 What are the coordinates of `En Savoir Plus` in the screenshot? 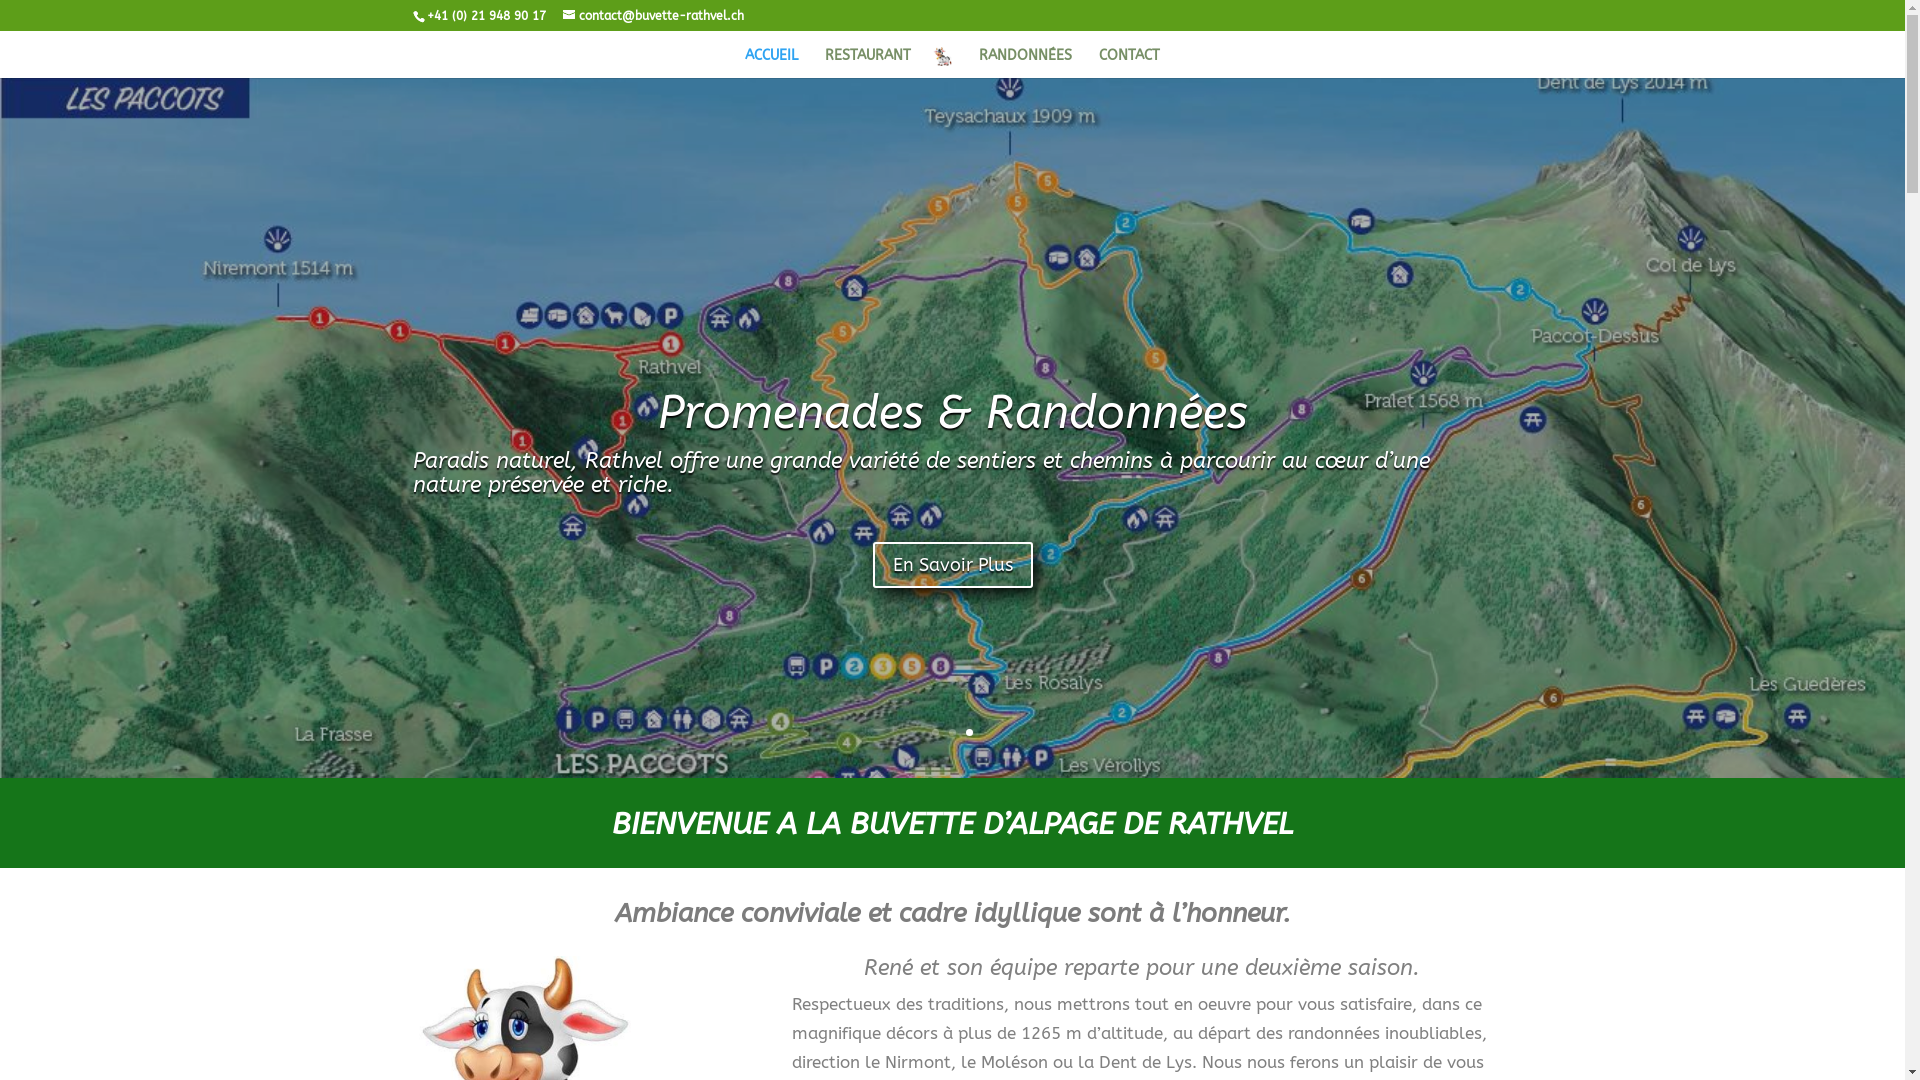 It's located at (952, 546).